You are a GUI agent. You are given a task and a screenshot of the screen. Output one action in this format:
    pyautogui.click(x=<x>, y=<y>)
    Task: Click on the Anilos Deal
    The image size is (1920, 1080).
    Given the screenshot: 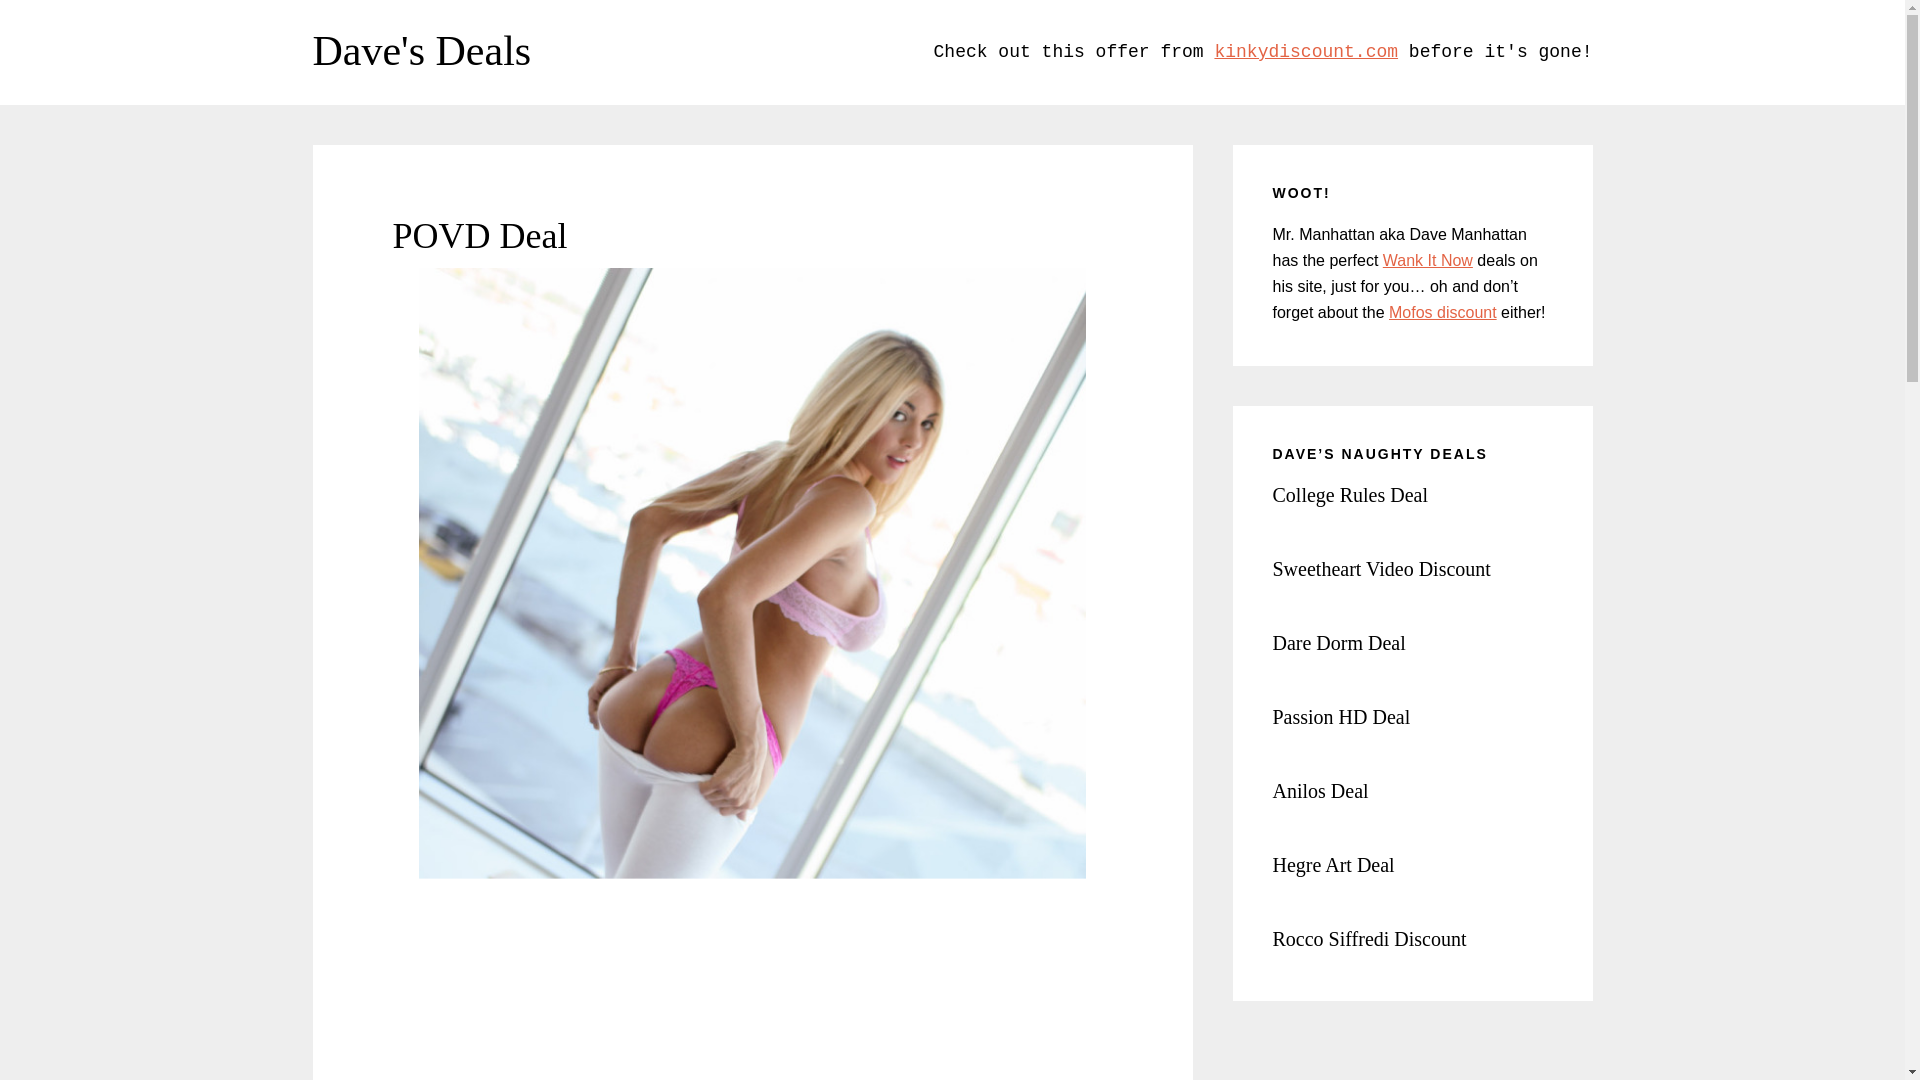 What is the action you would take?
    pyautogui.click(x=1319, y=790)
    